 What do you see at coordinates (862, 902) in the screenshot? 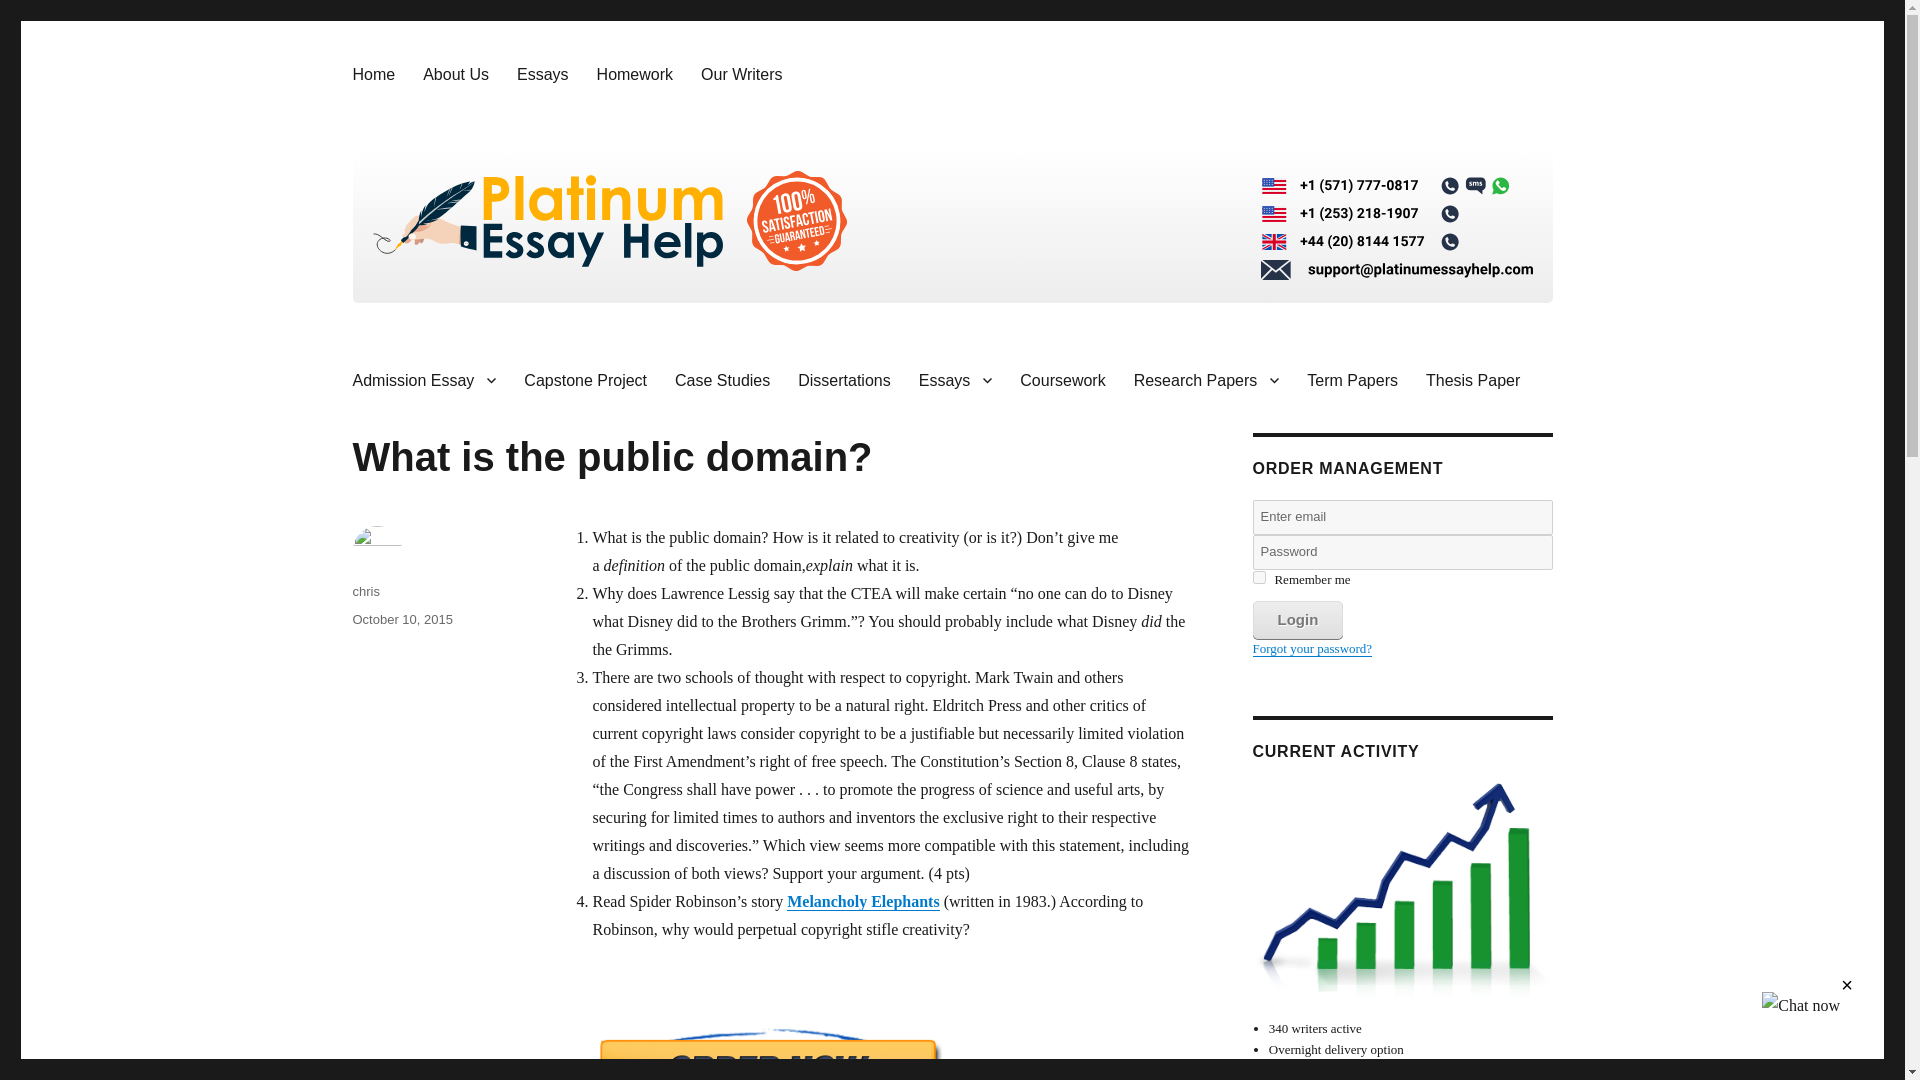
I see `Melancholy Elephants` at bounding box center [862, 902].